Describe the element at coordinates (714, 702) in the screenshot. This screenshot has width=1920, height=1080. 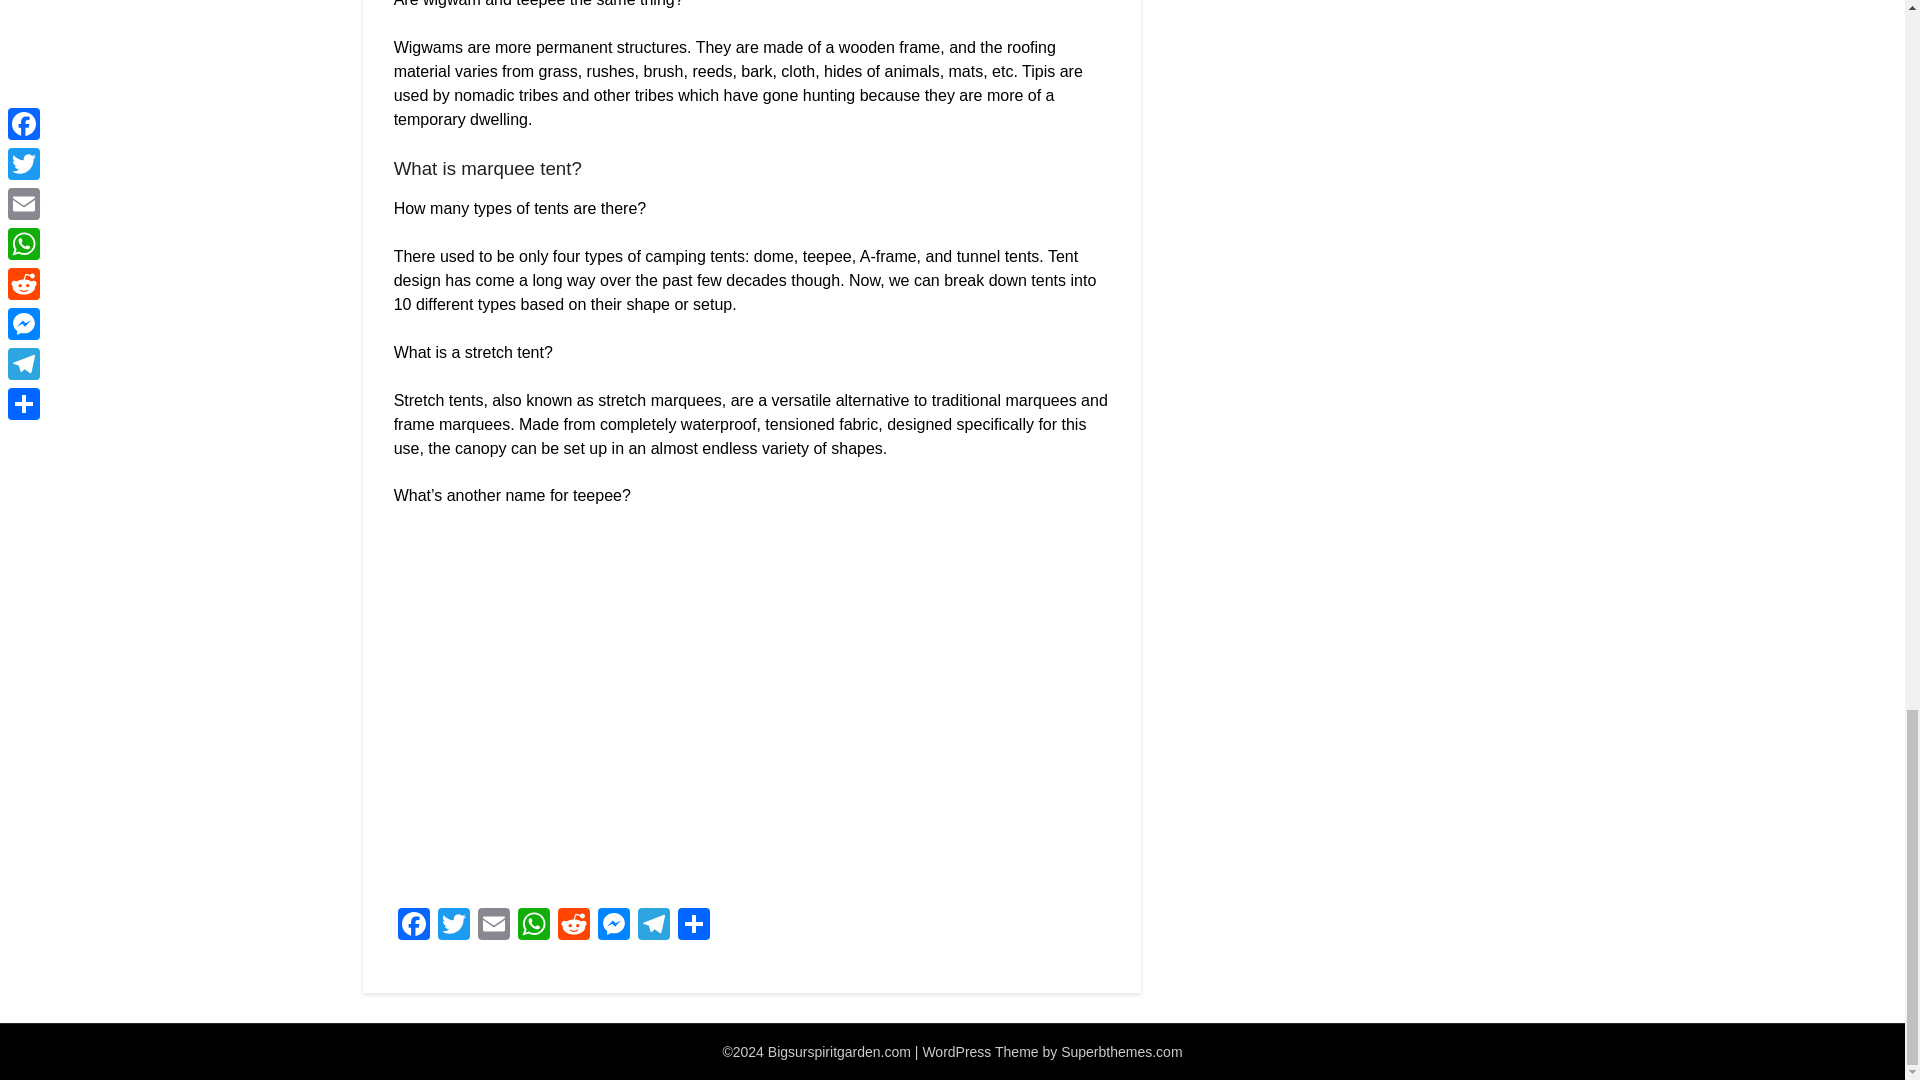
I see `Unboxing Mini Foos ball Table.` at that location.